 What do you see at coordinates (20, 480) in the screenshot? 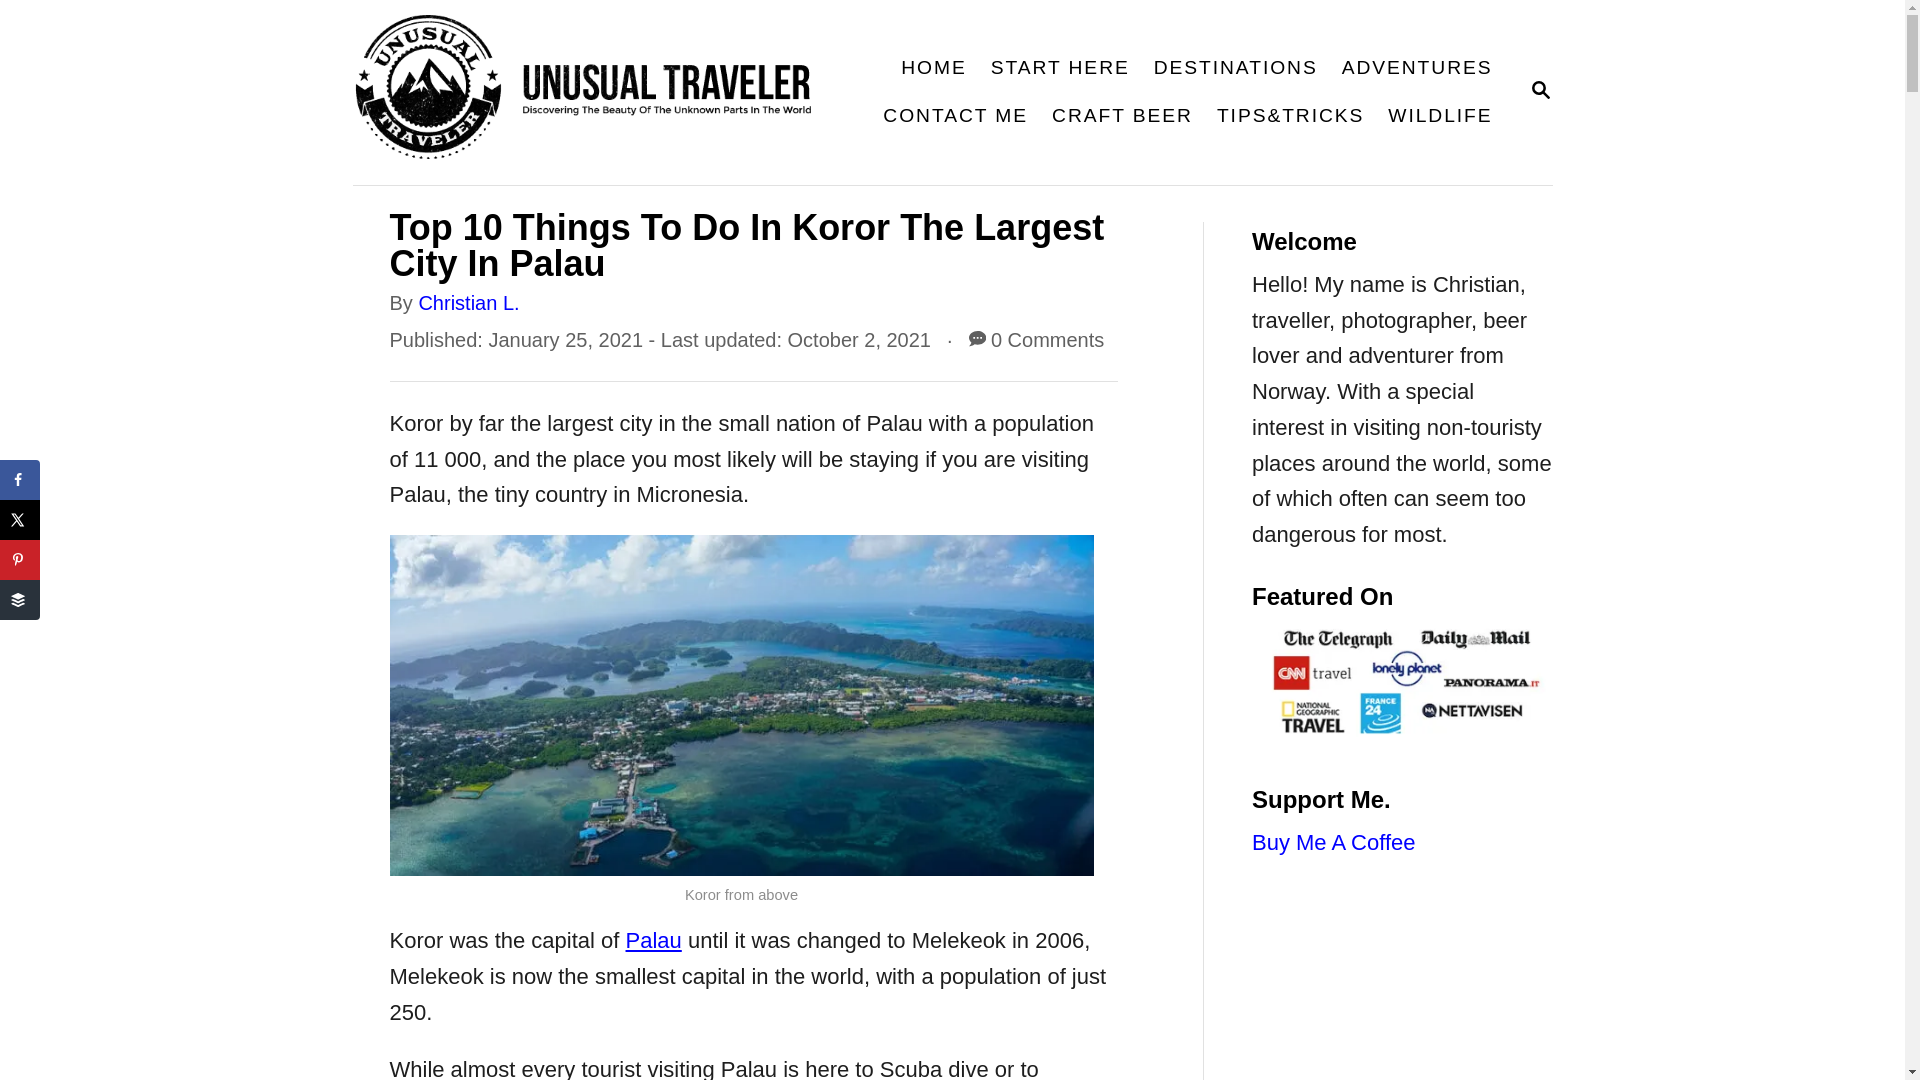
I see `Share on Facebook` at bounding box center [20, 480].